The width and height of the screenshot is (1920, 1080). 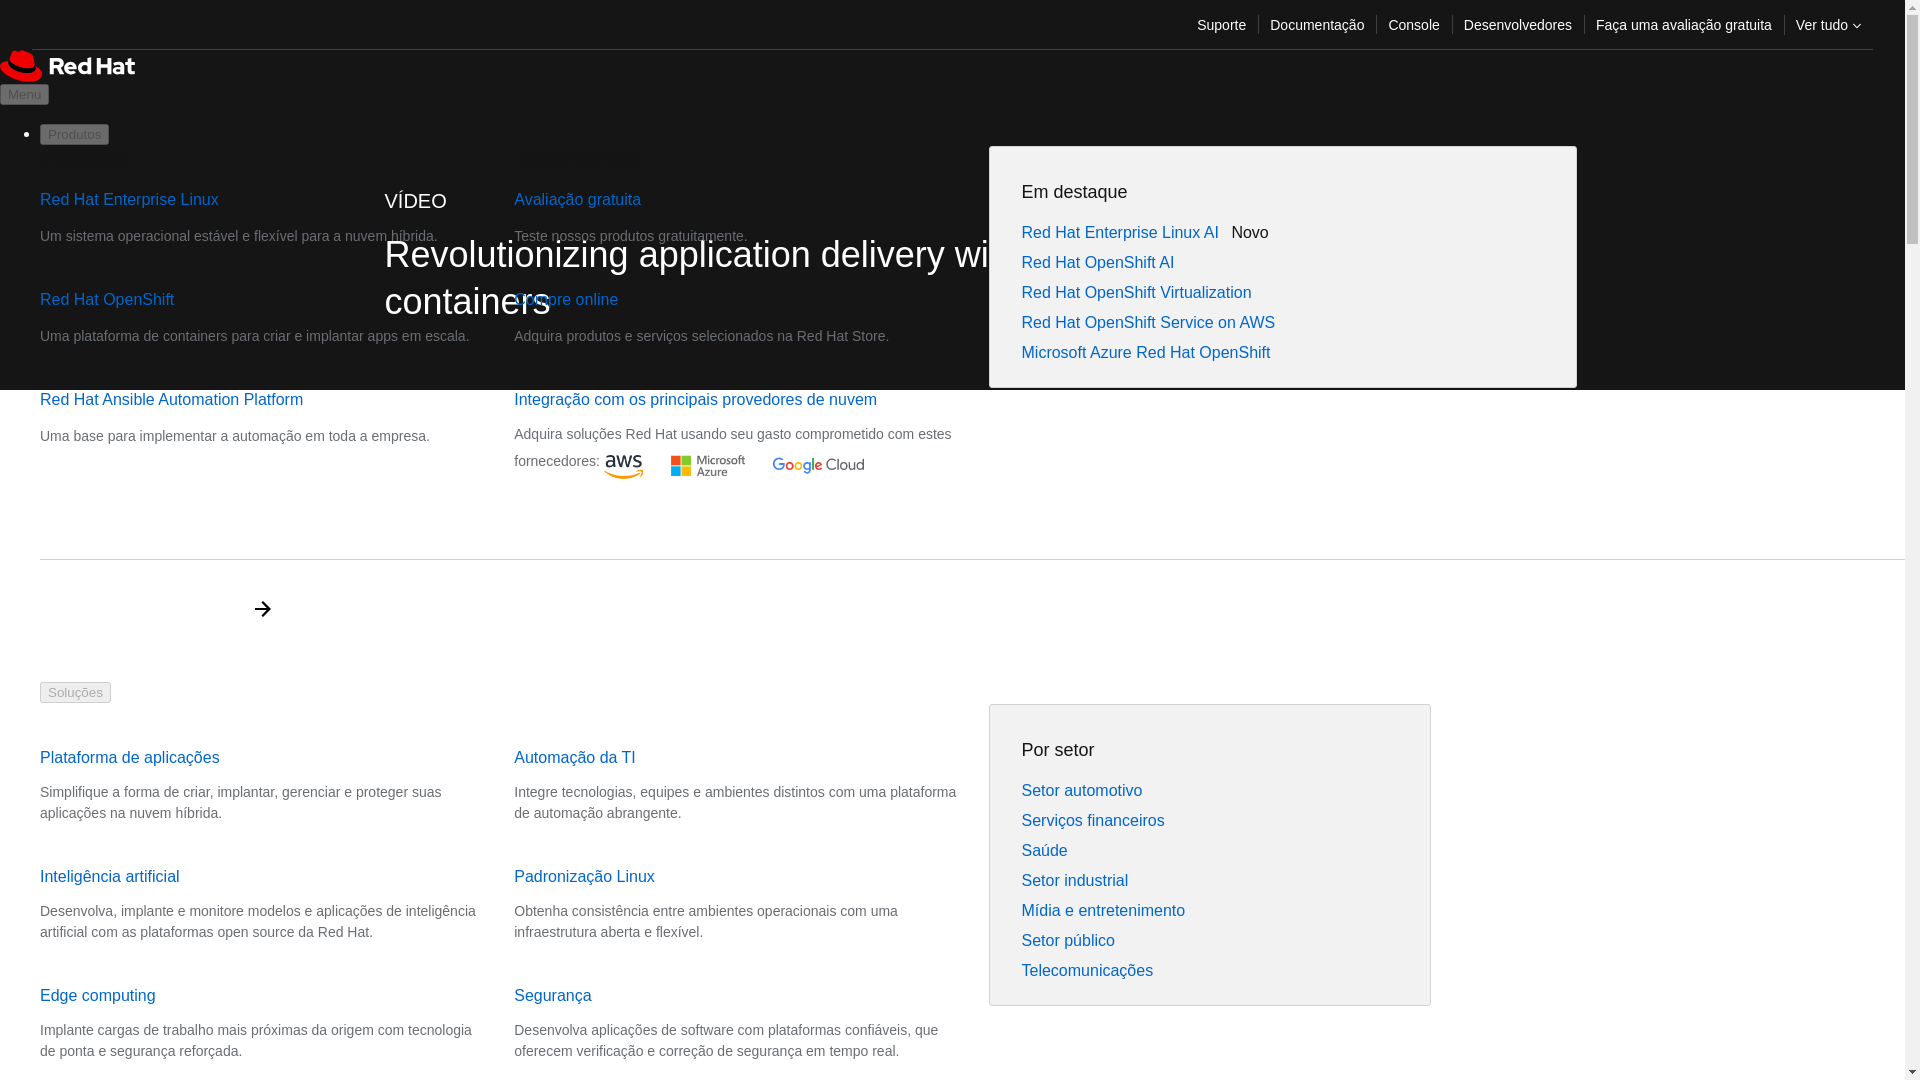 I want to click on Suporte, so click(x=1220, y=24).